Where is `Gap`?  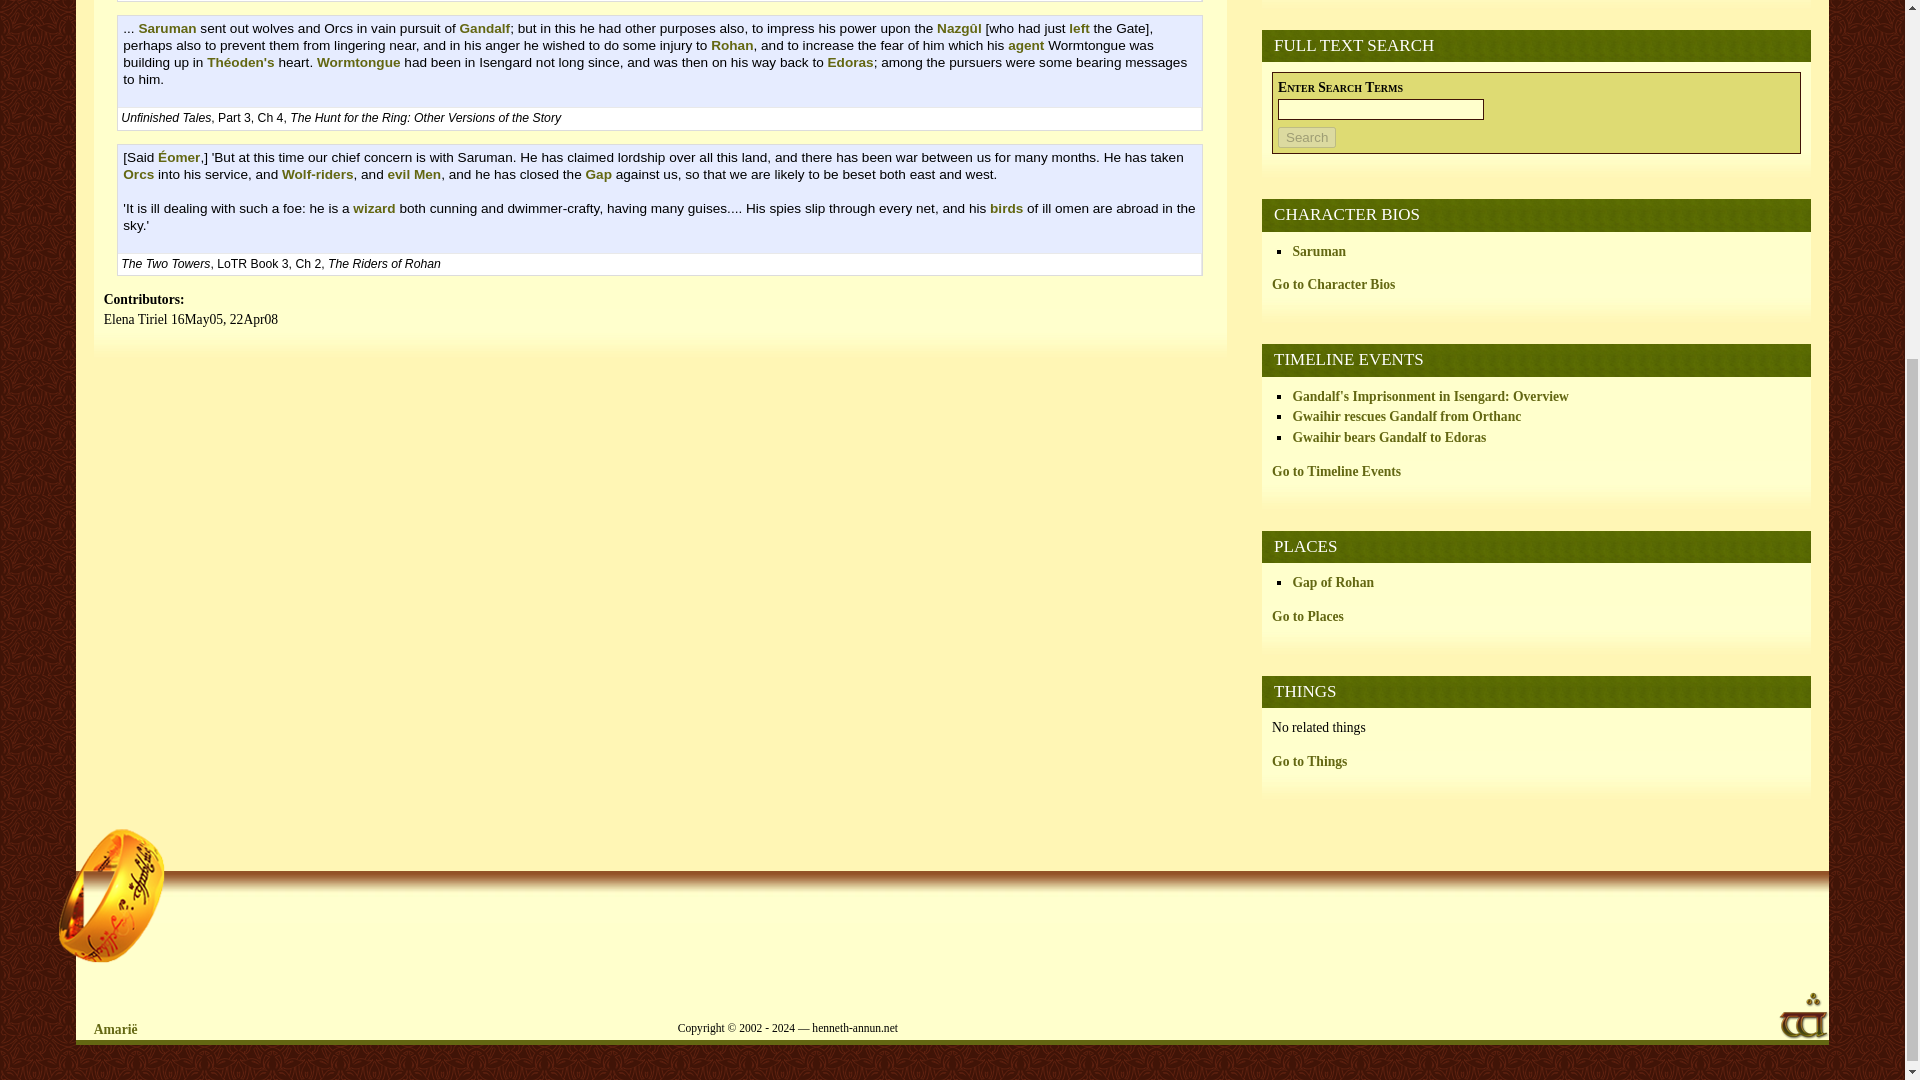 Gap is located at coordinates (598, 174).